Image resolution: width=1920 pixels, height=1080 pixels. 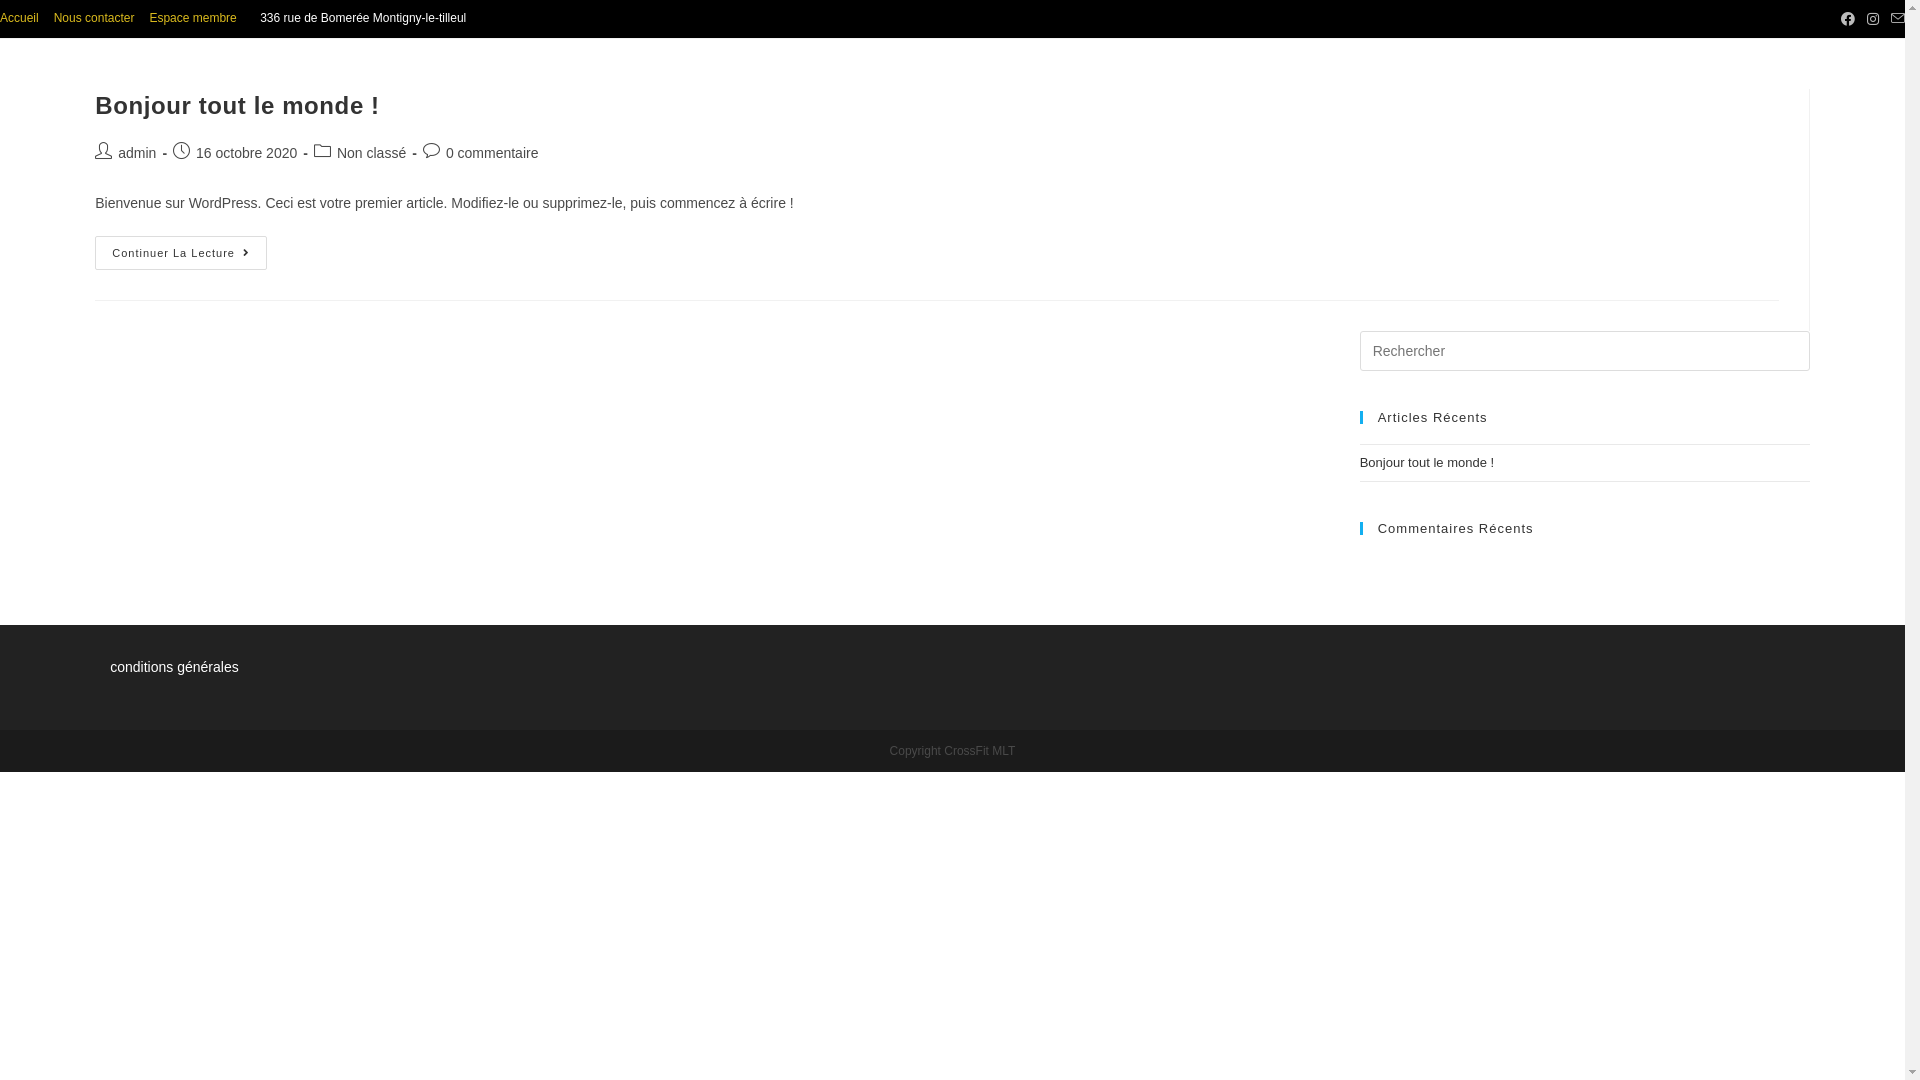 What do you see at coordinates (181, 253) in the screenshot?
I see `Continuer La Lecture
Bonjour Tout Le Monde !` at bounding box center [181, 253].